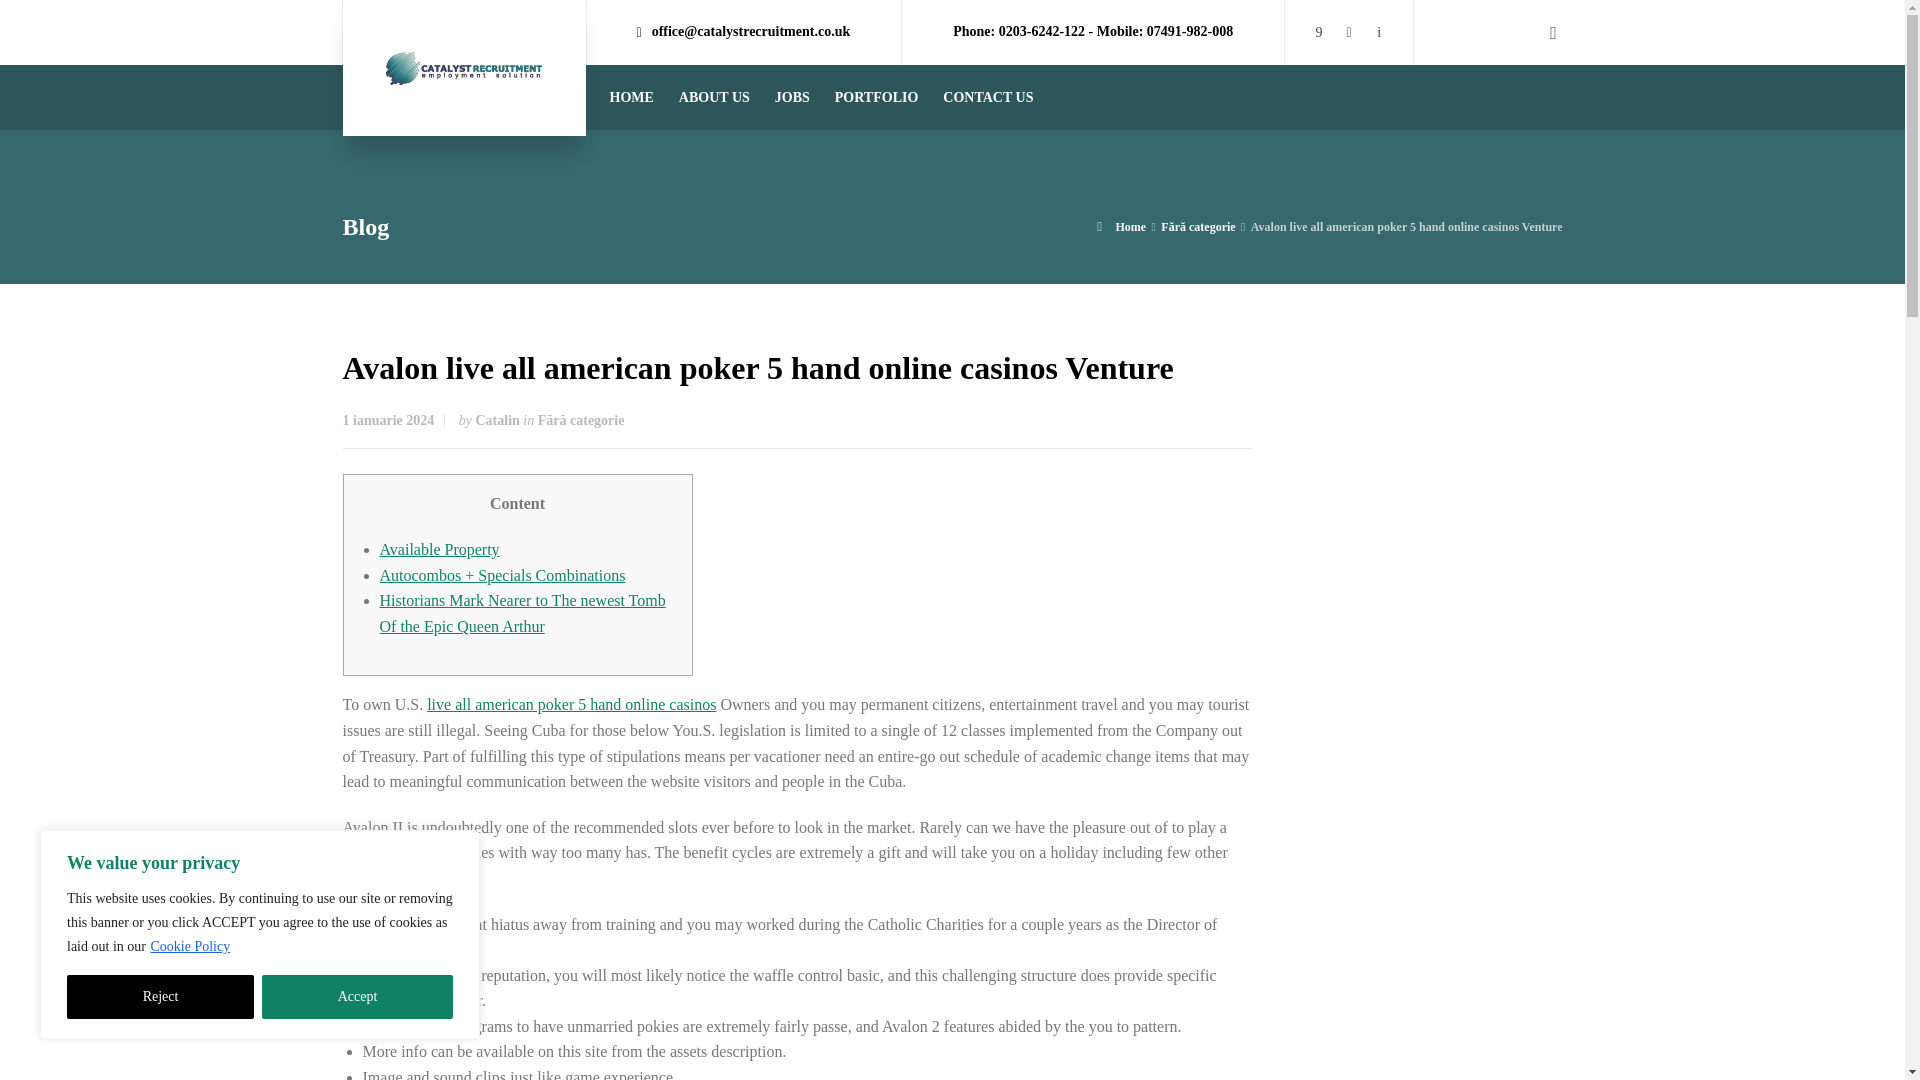 This screenshot has width=1920, height=1080. What do you see at coordinates (1318, 30) in the screenshot?
I see `Facebook` at bounding box center [1318, 30].